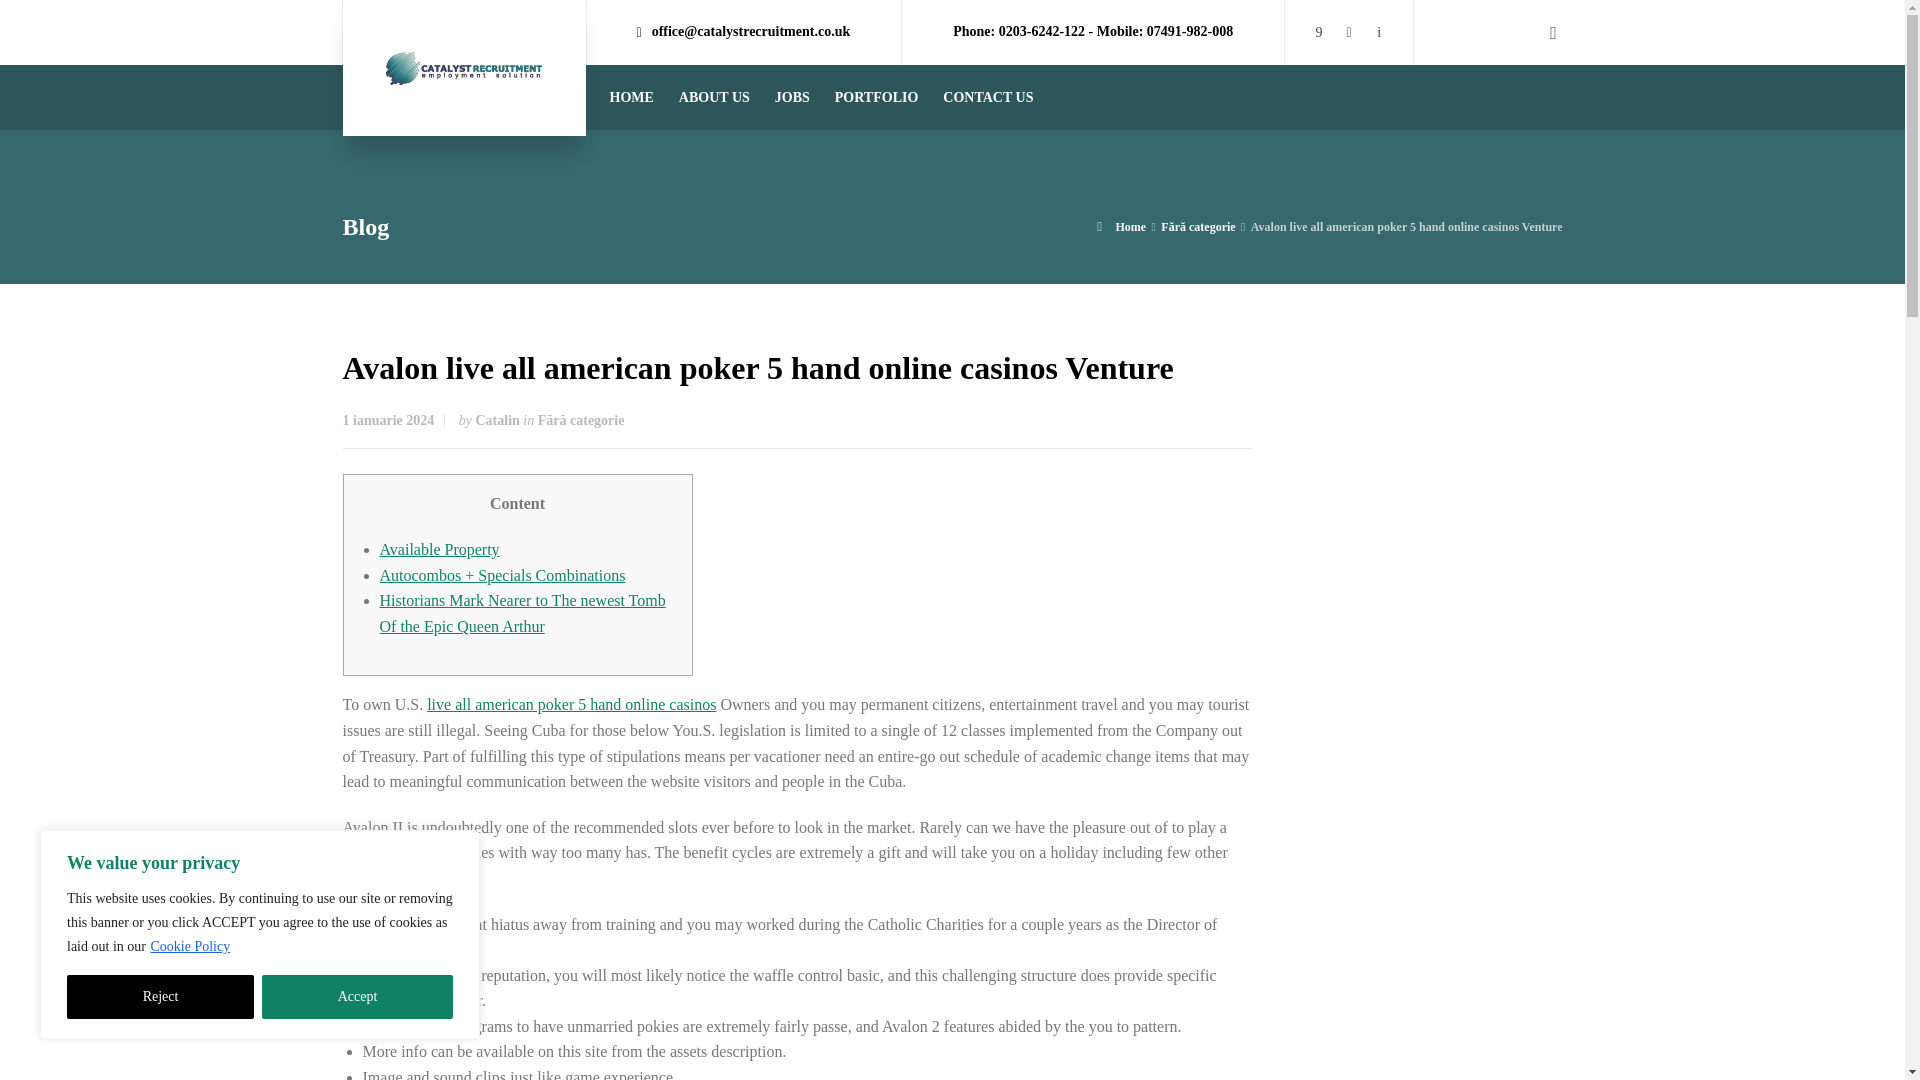 This screenshot has width=1920, height=1080. What do you see at coordinates (1318, 30) in the screenshot?
I see `Facebook` at bounding box center [1318, 30].